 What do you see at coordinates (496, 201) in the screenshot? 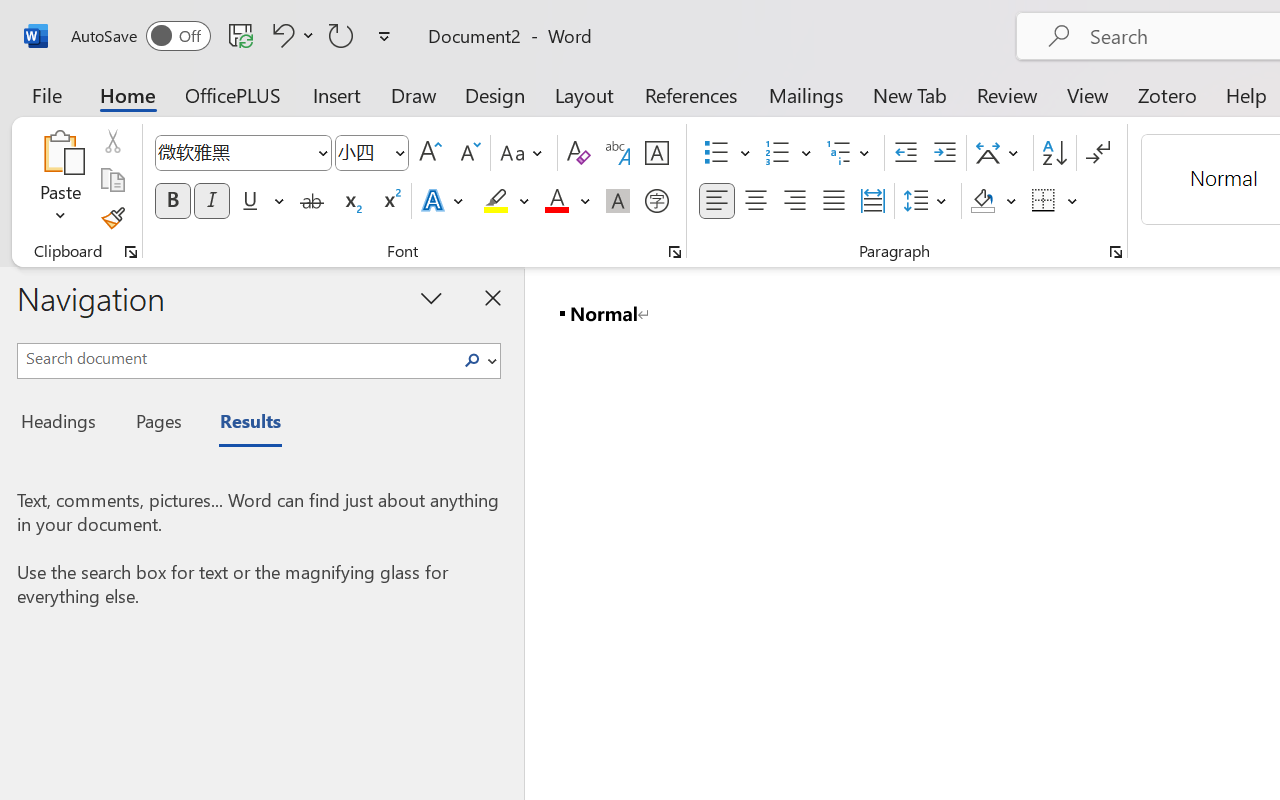
I see `Text Highlight Color Yellow` at bounding box center [496, 201].